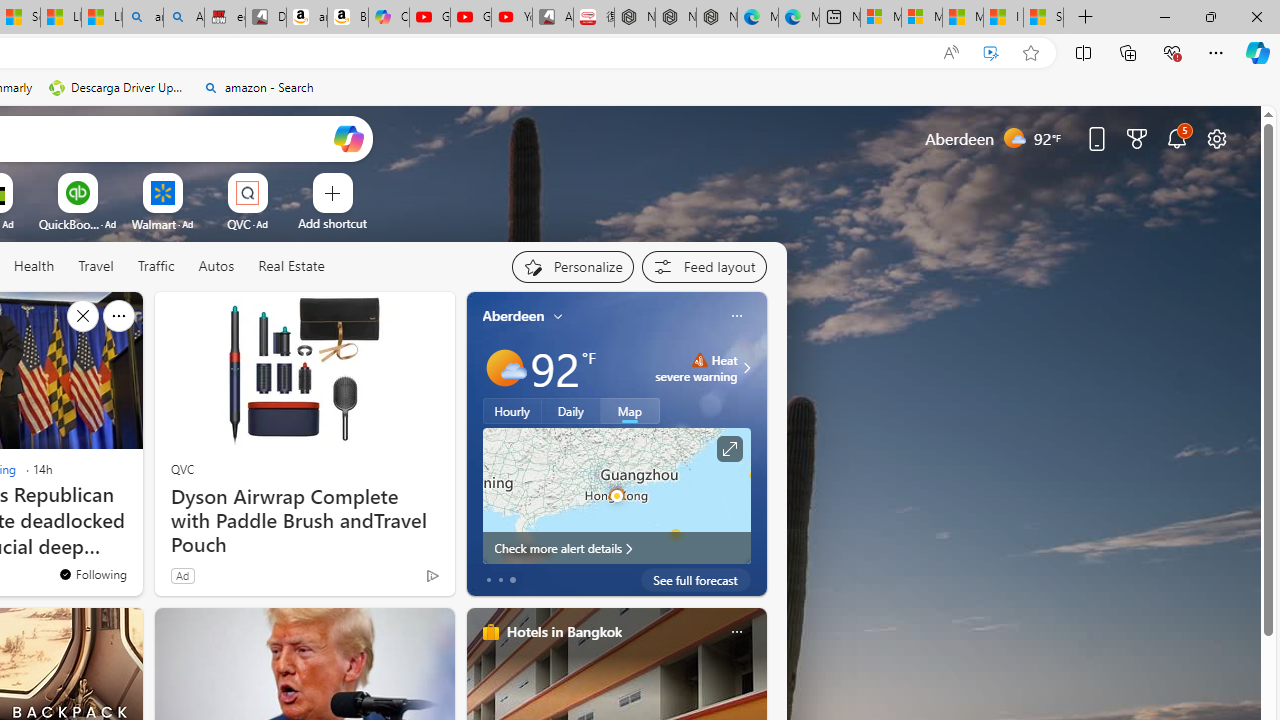  I want to click on Page settings, so click(1216, 138).